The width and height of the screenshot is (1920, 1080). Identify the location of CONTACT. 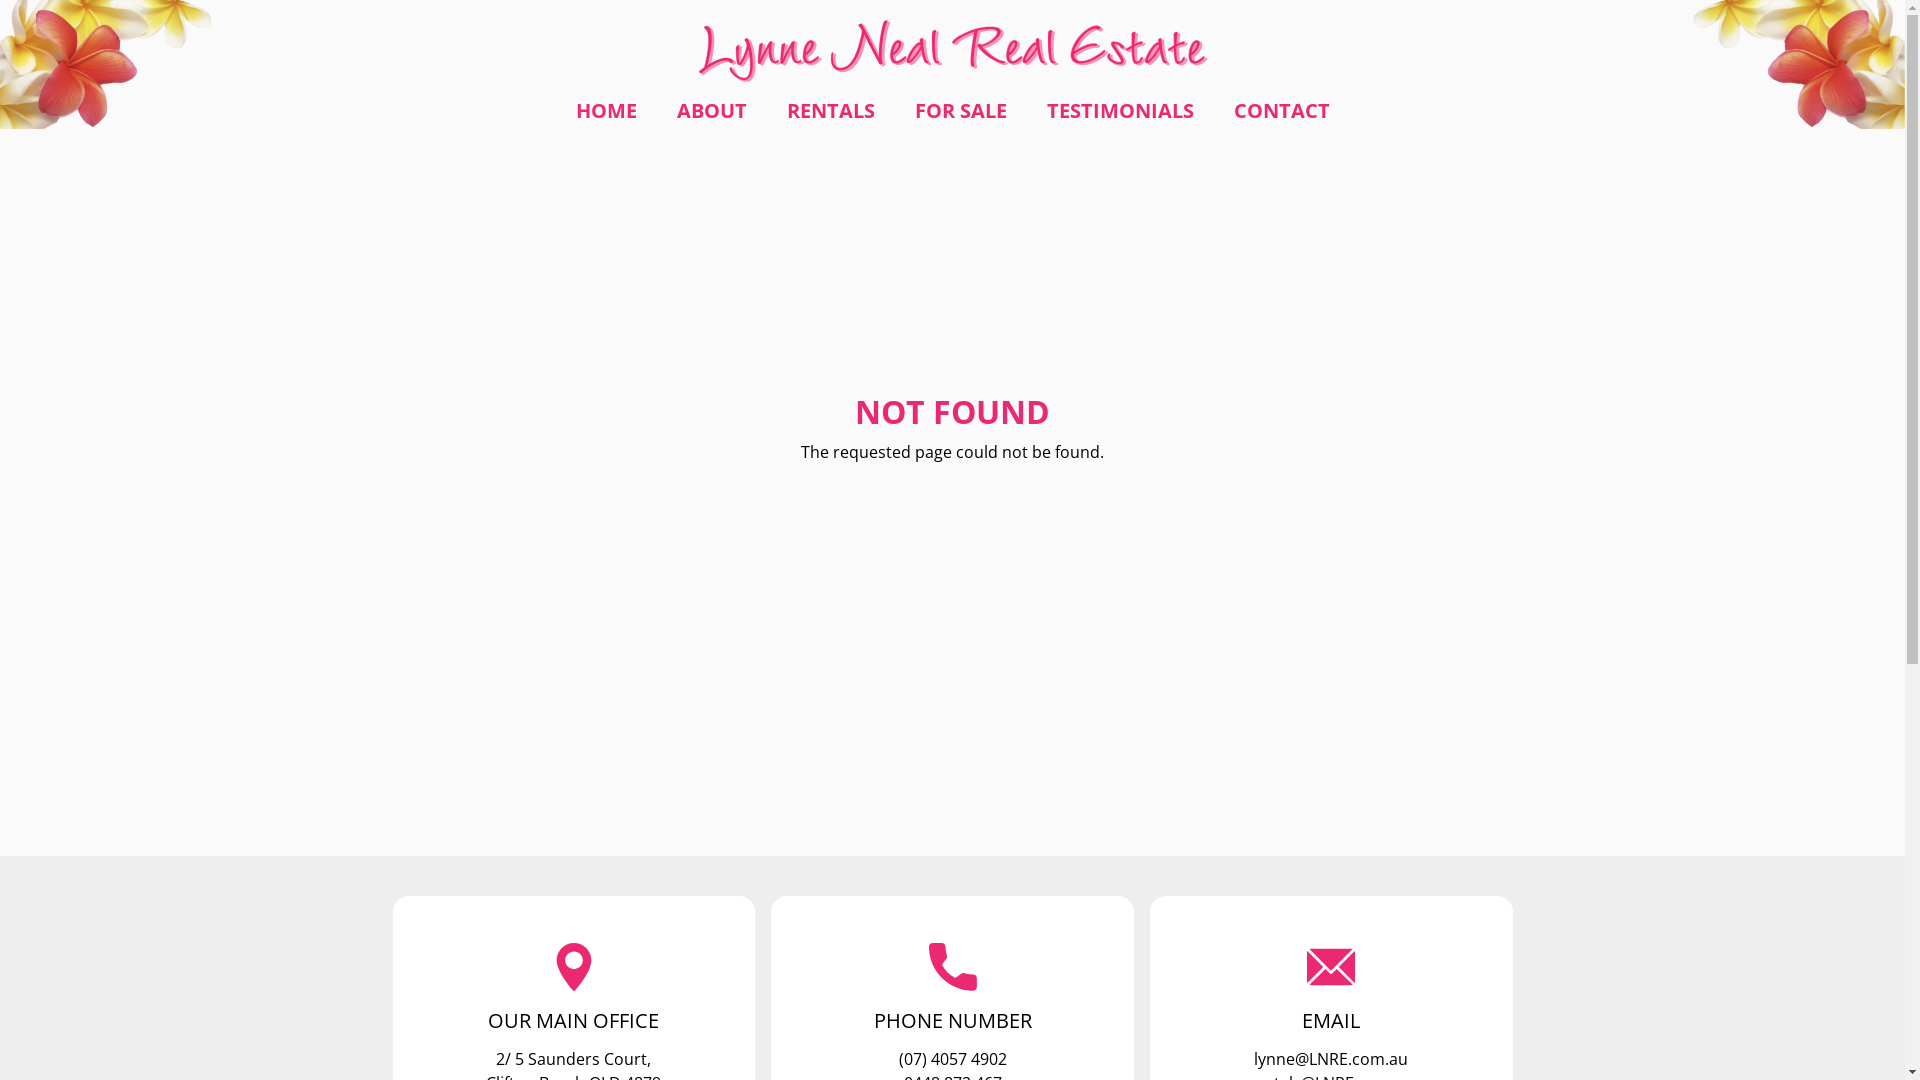
(1282, 111).